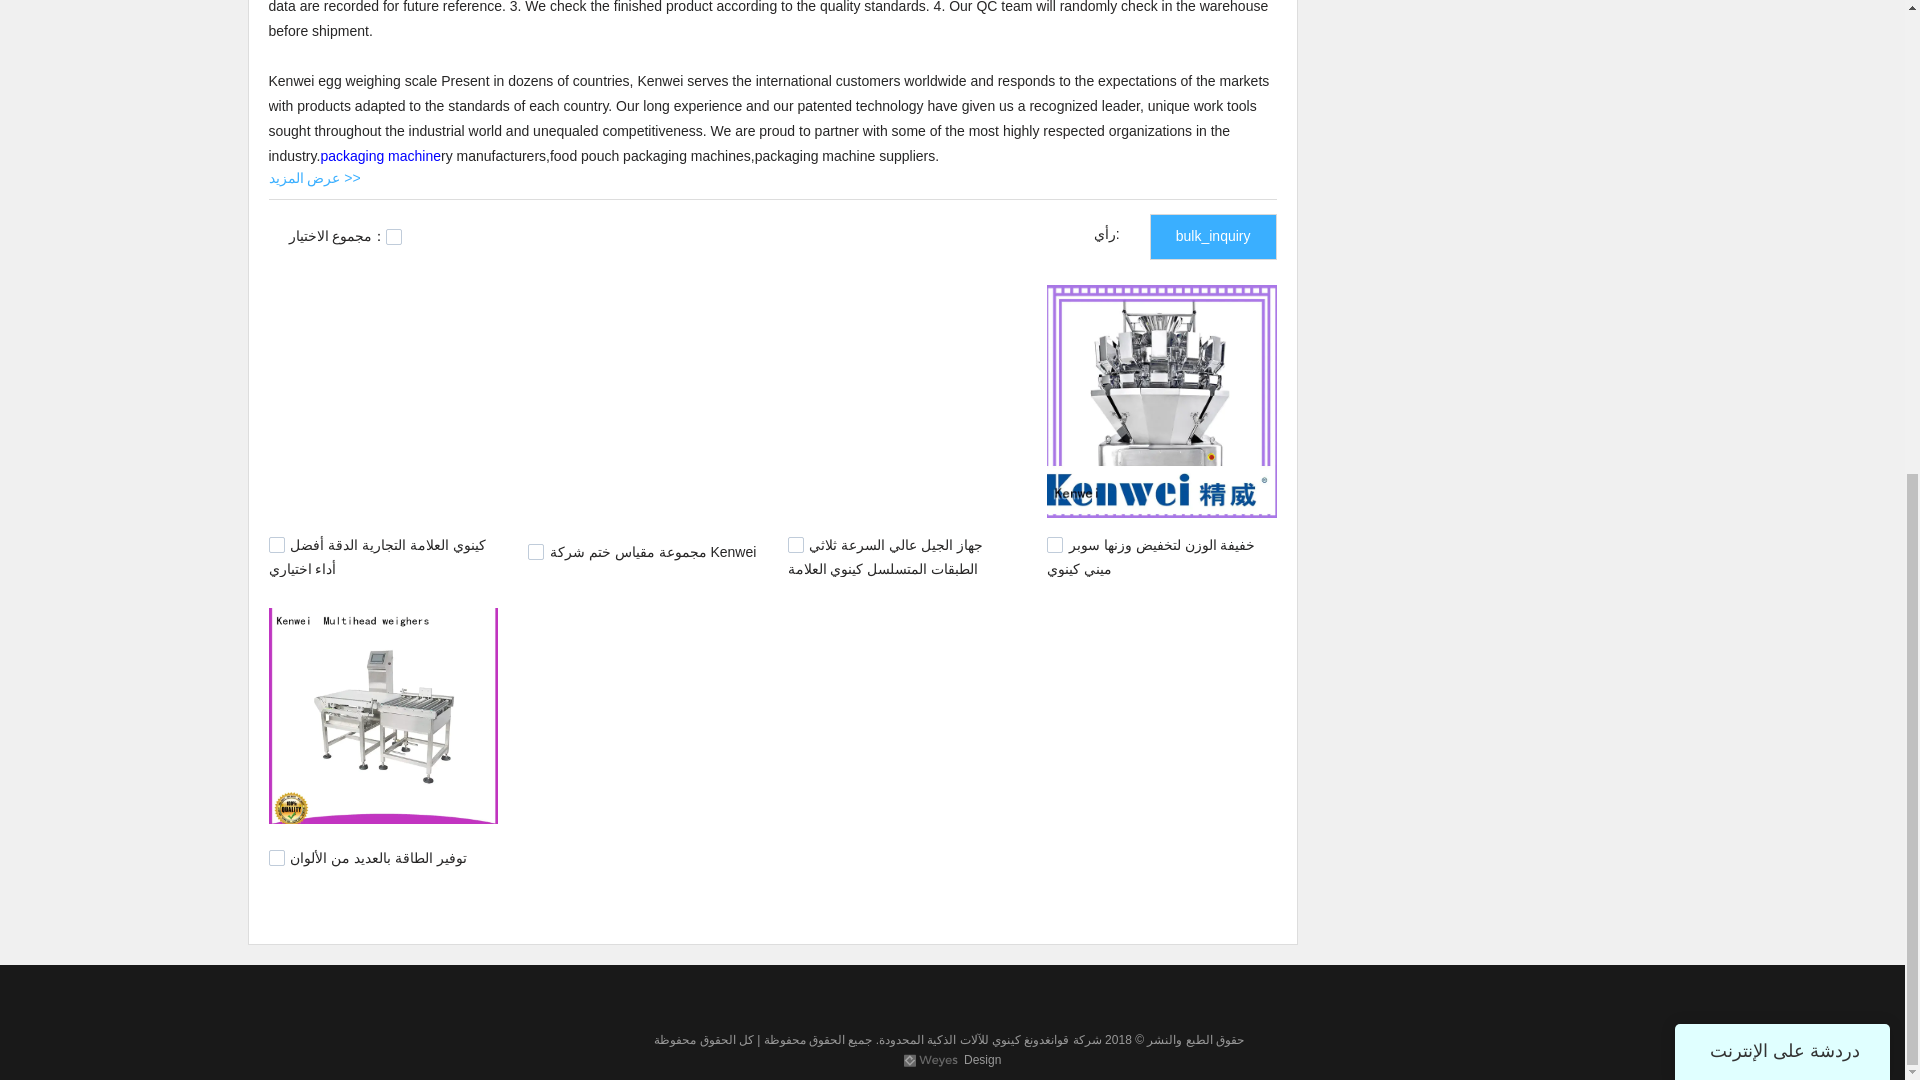 The height and width of the screenshot is (1080, 1920). What do you see at coordinates (1054, 544) in the screenshot?
I see `1624` at bounding box center [1054, 544].